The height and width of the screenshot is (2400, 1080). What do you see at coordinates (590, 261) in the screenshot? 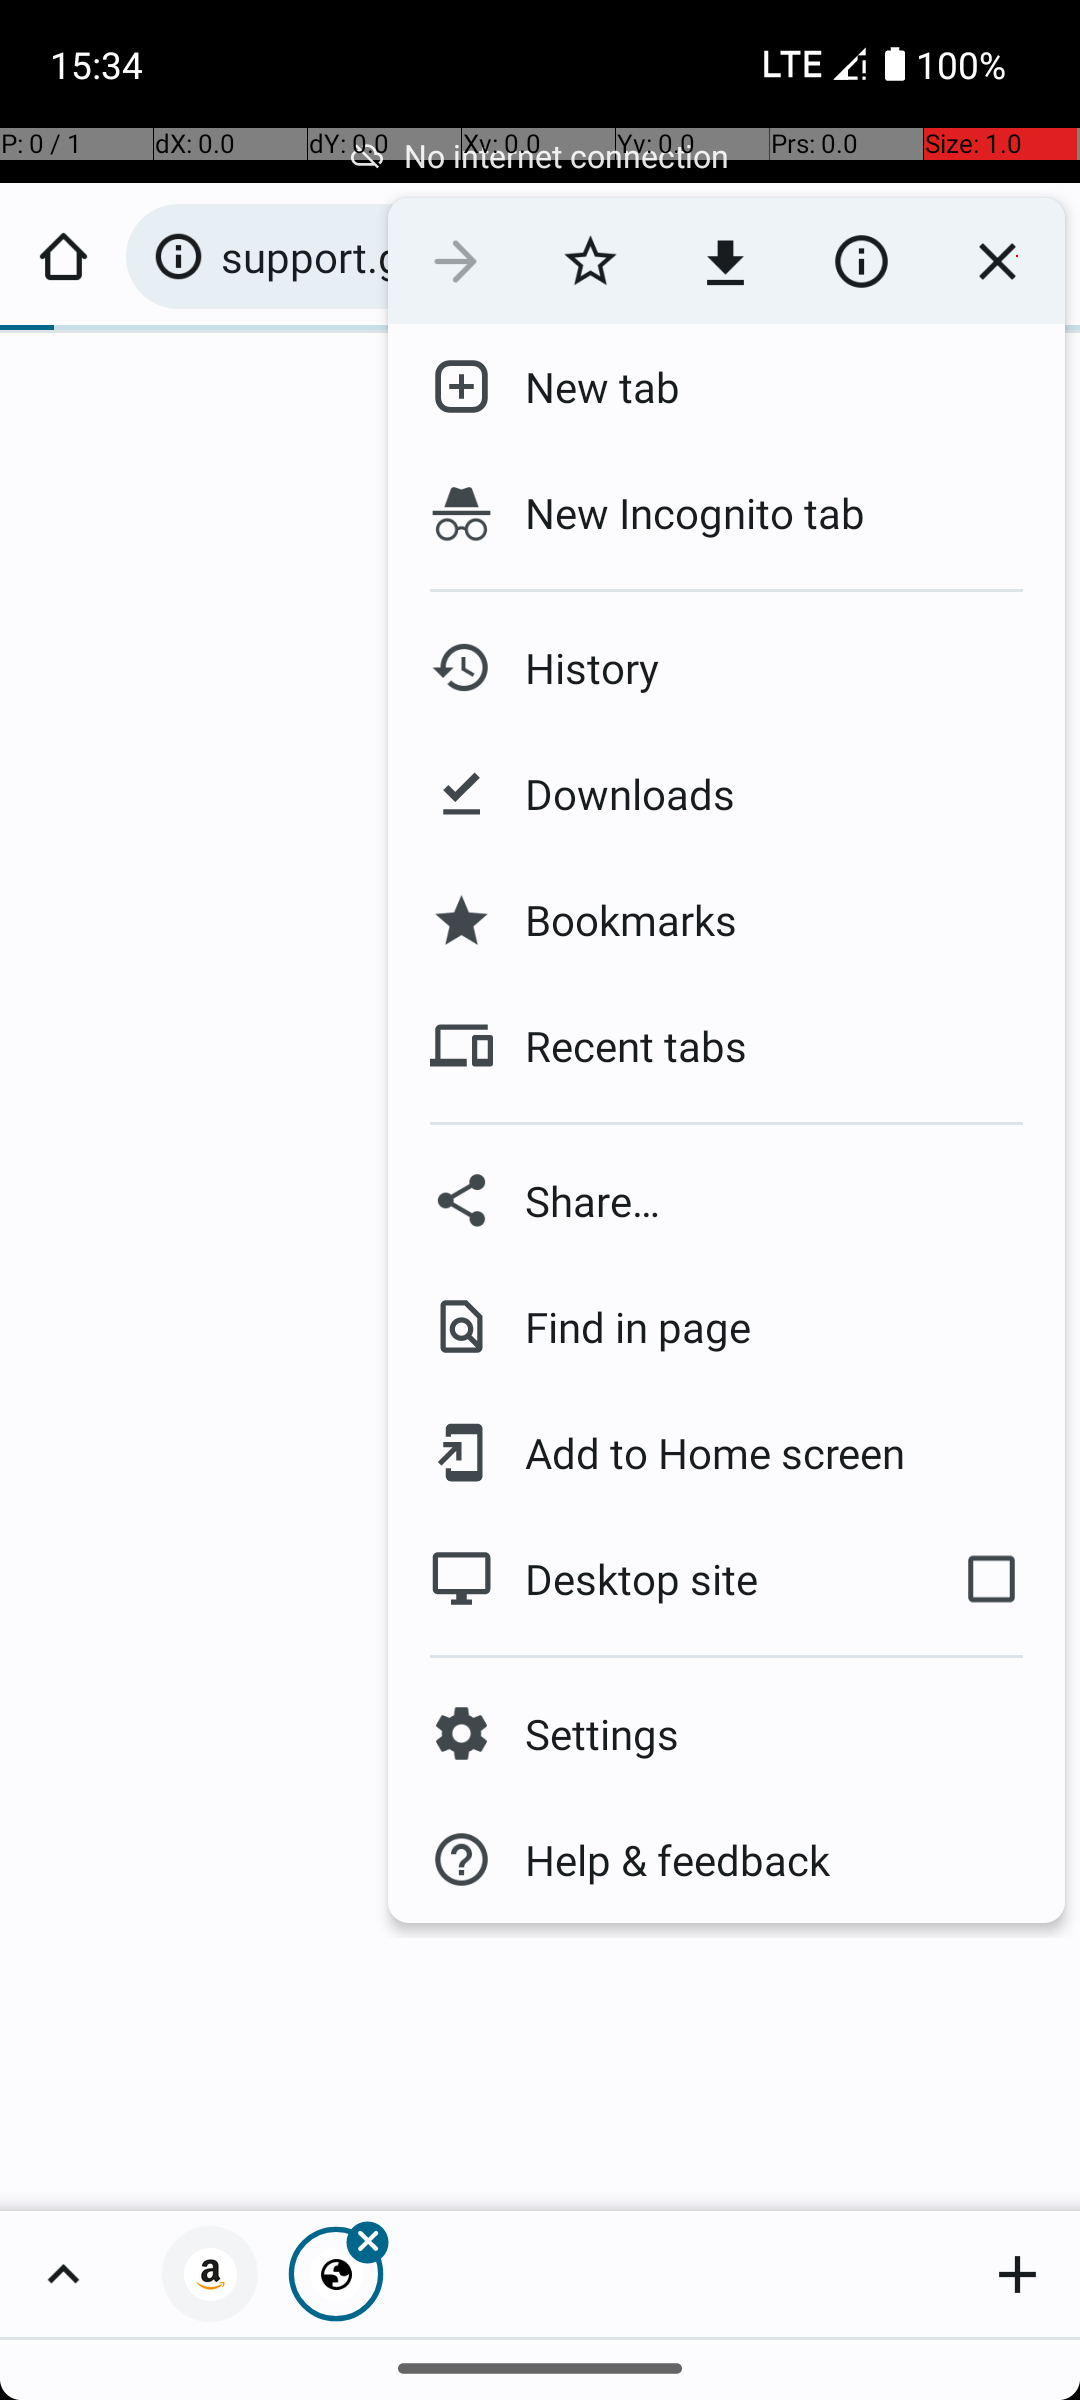
I see `Bookmark` at bounding box center [590, 261].